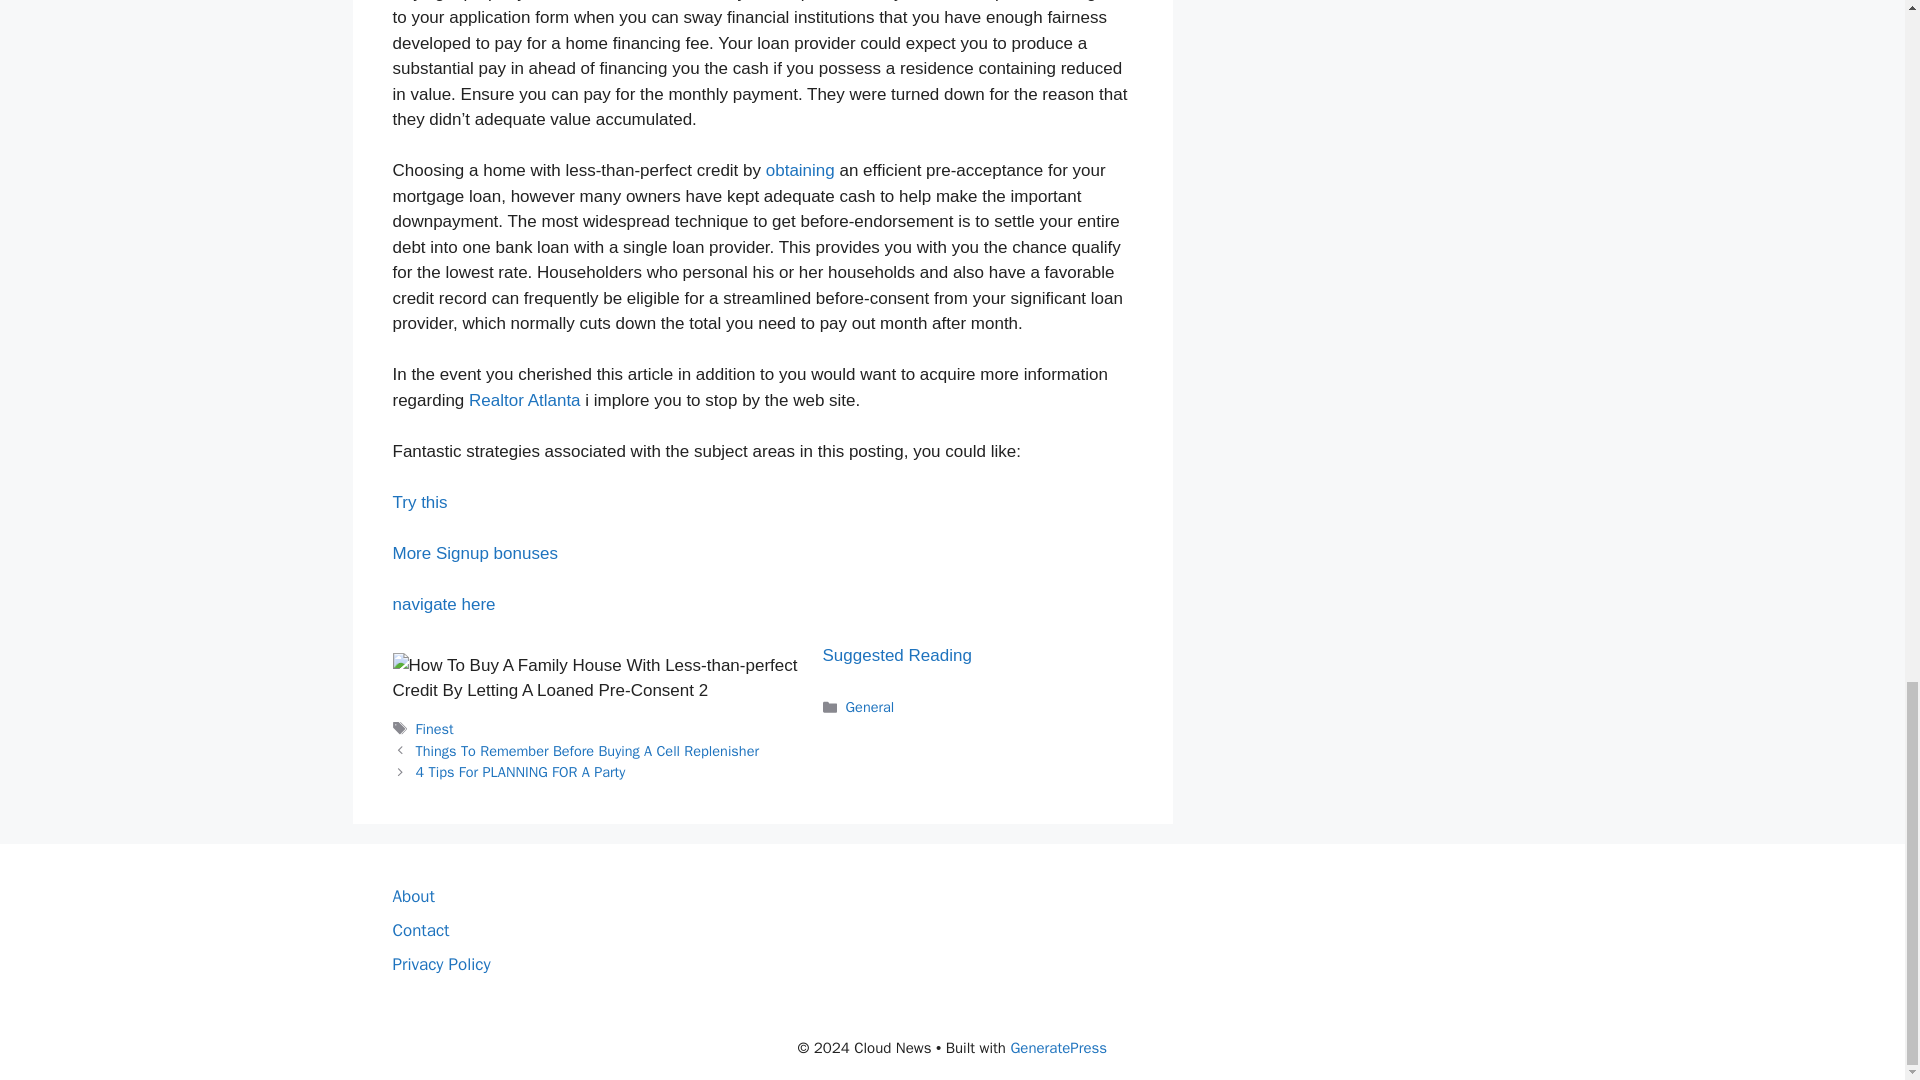  What do you see at coordinates (419, 502) in the screenshot?
I see `Try this` at bounding box center [419, 502].